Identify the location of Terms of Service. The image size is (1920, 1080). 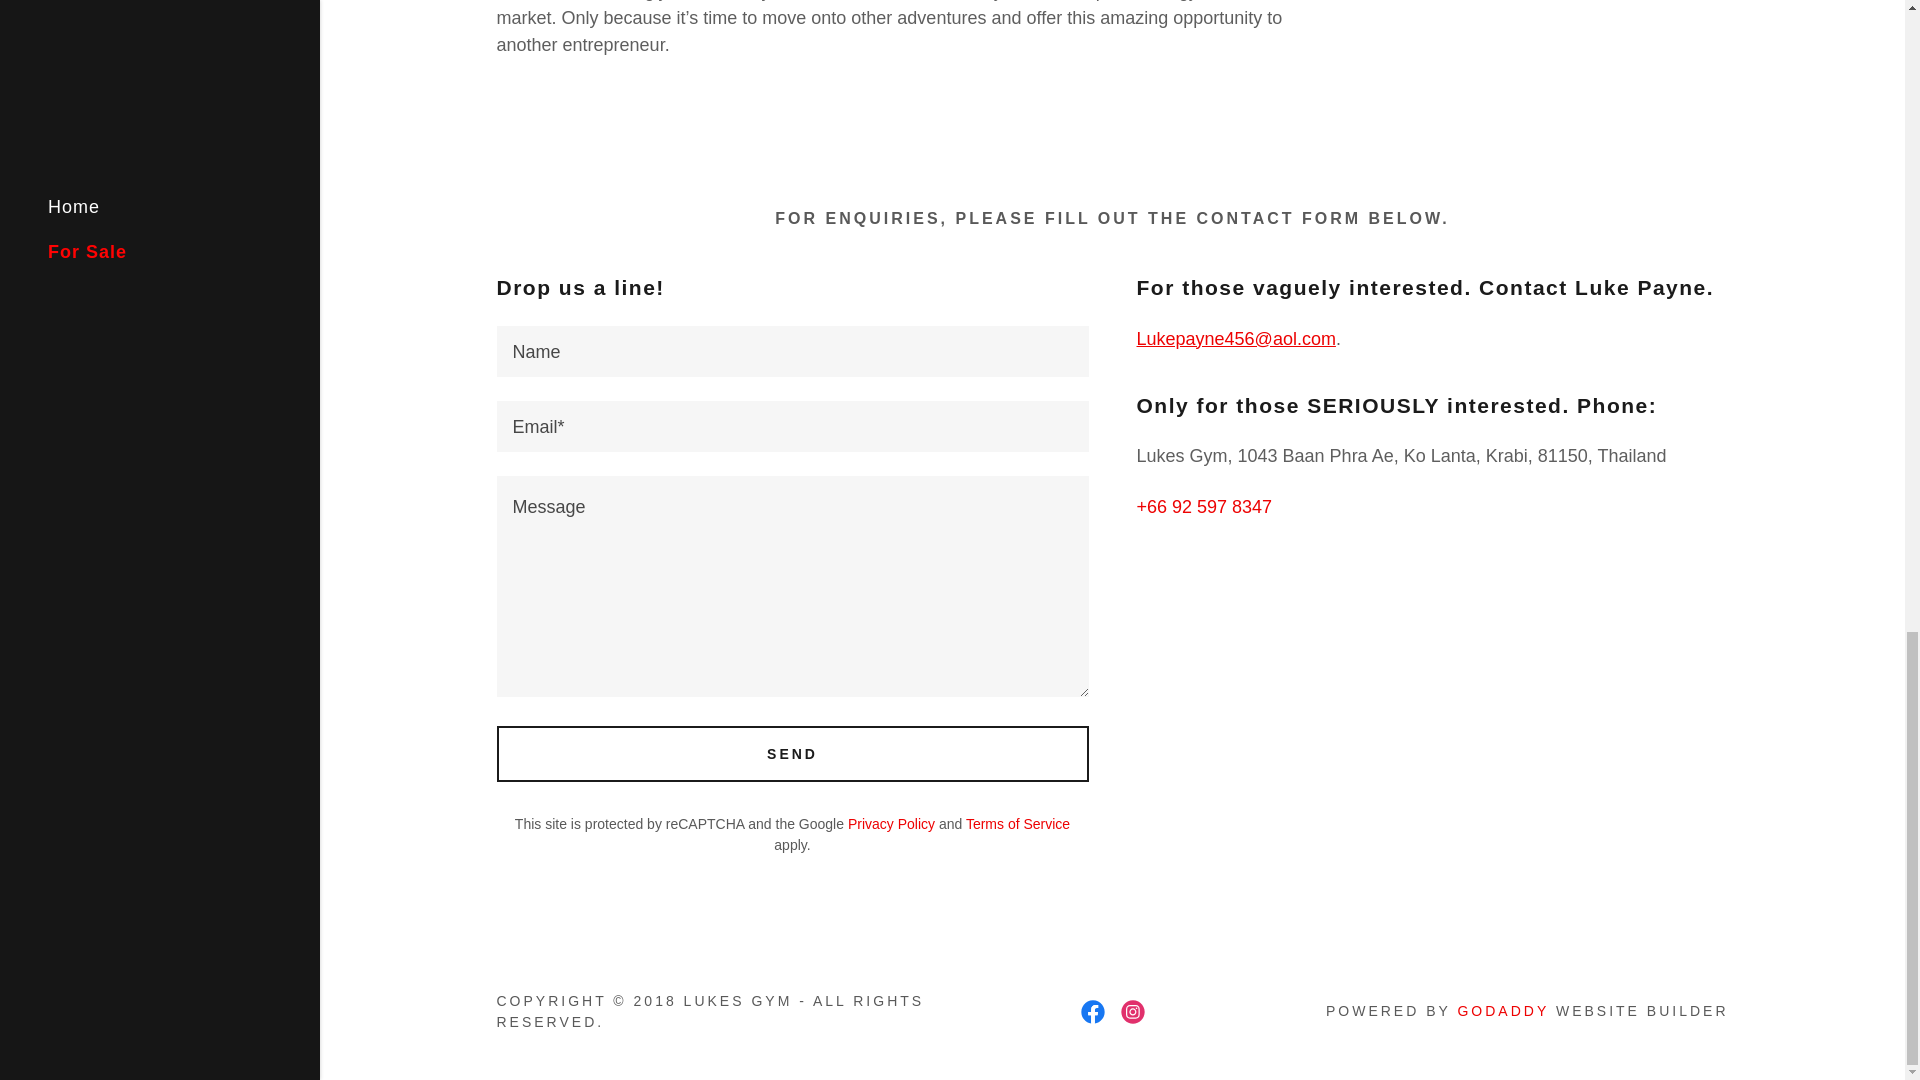
(1017, 822).